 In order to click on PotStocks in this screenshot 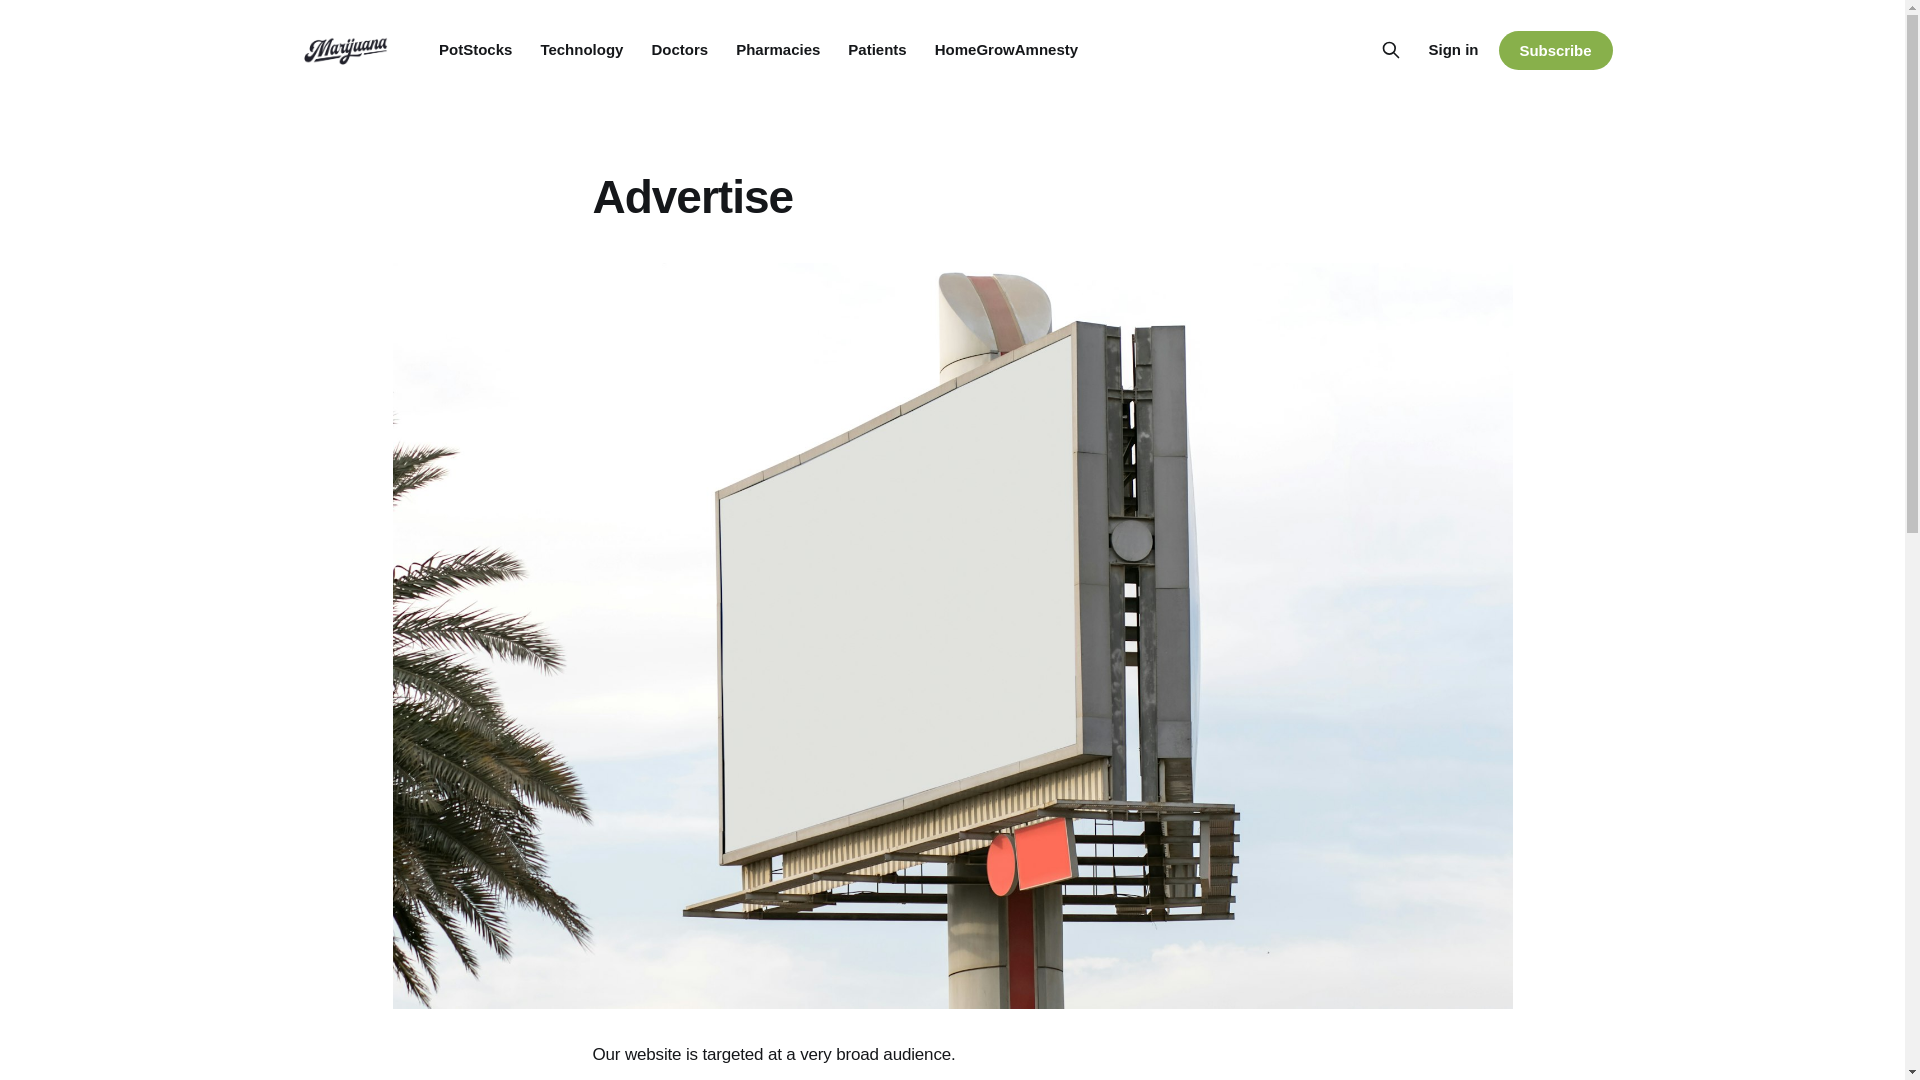, I will do `click(476, 50)`.